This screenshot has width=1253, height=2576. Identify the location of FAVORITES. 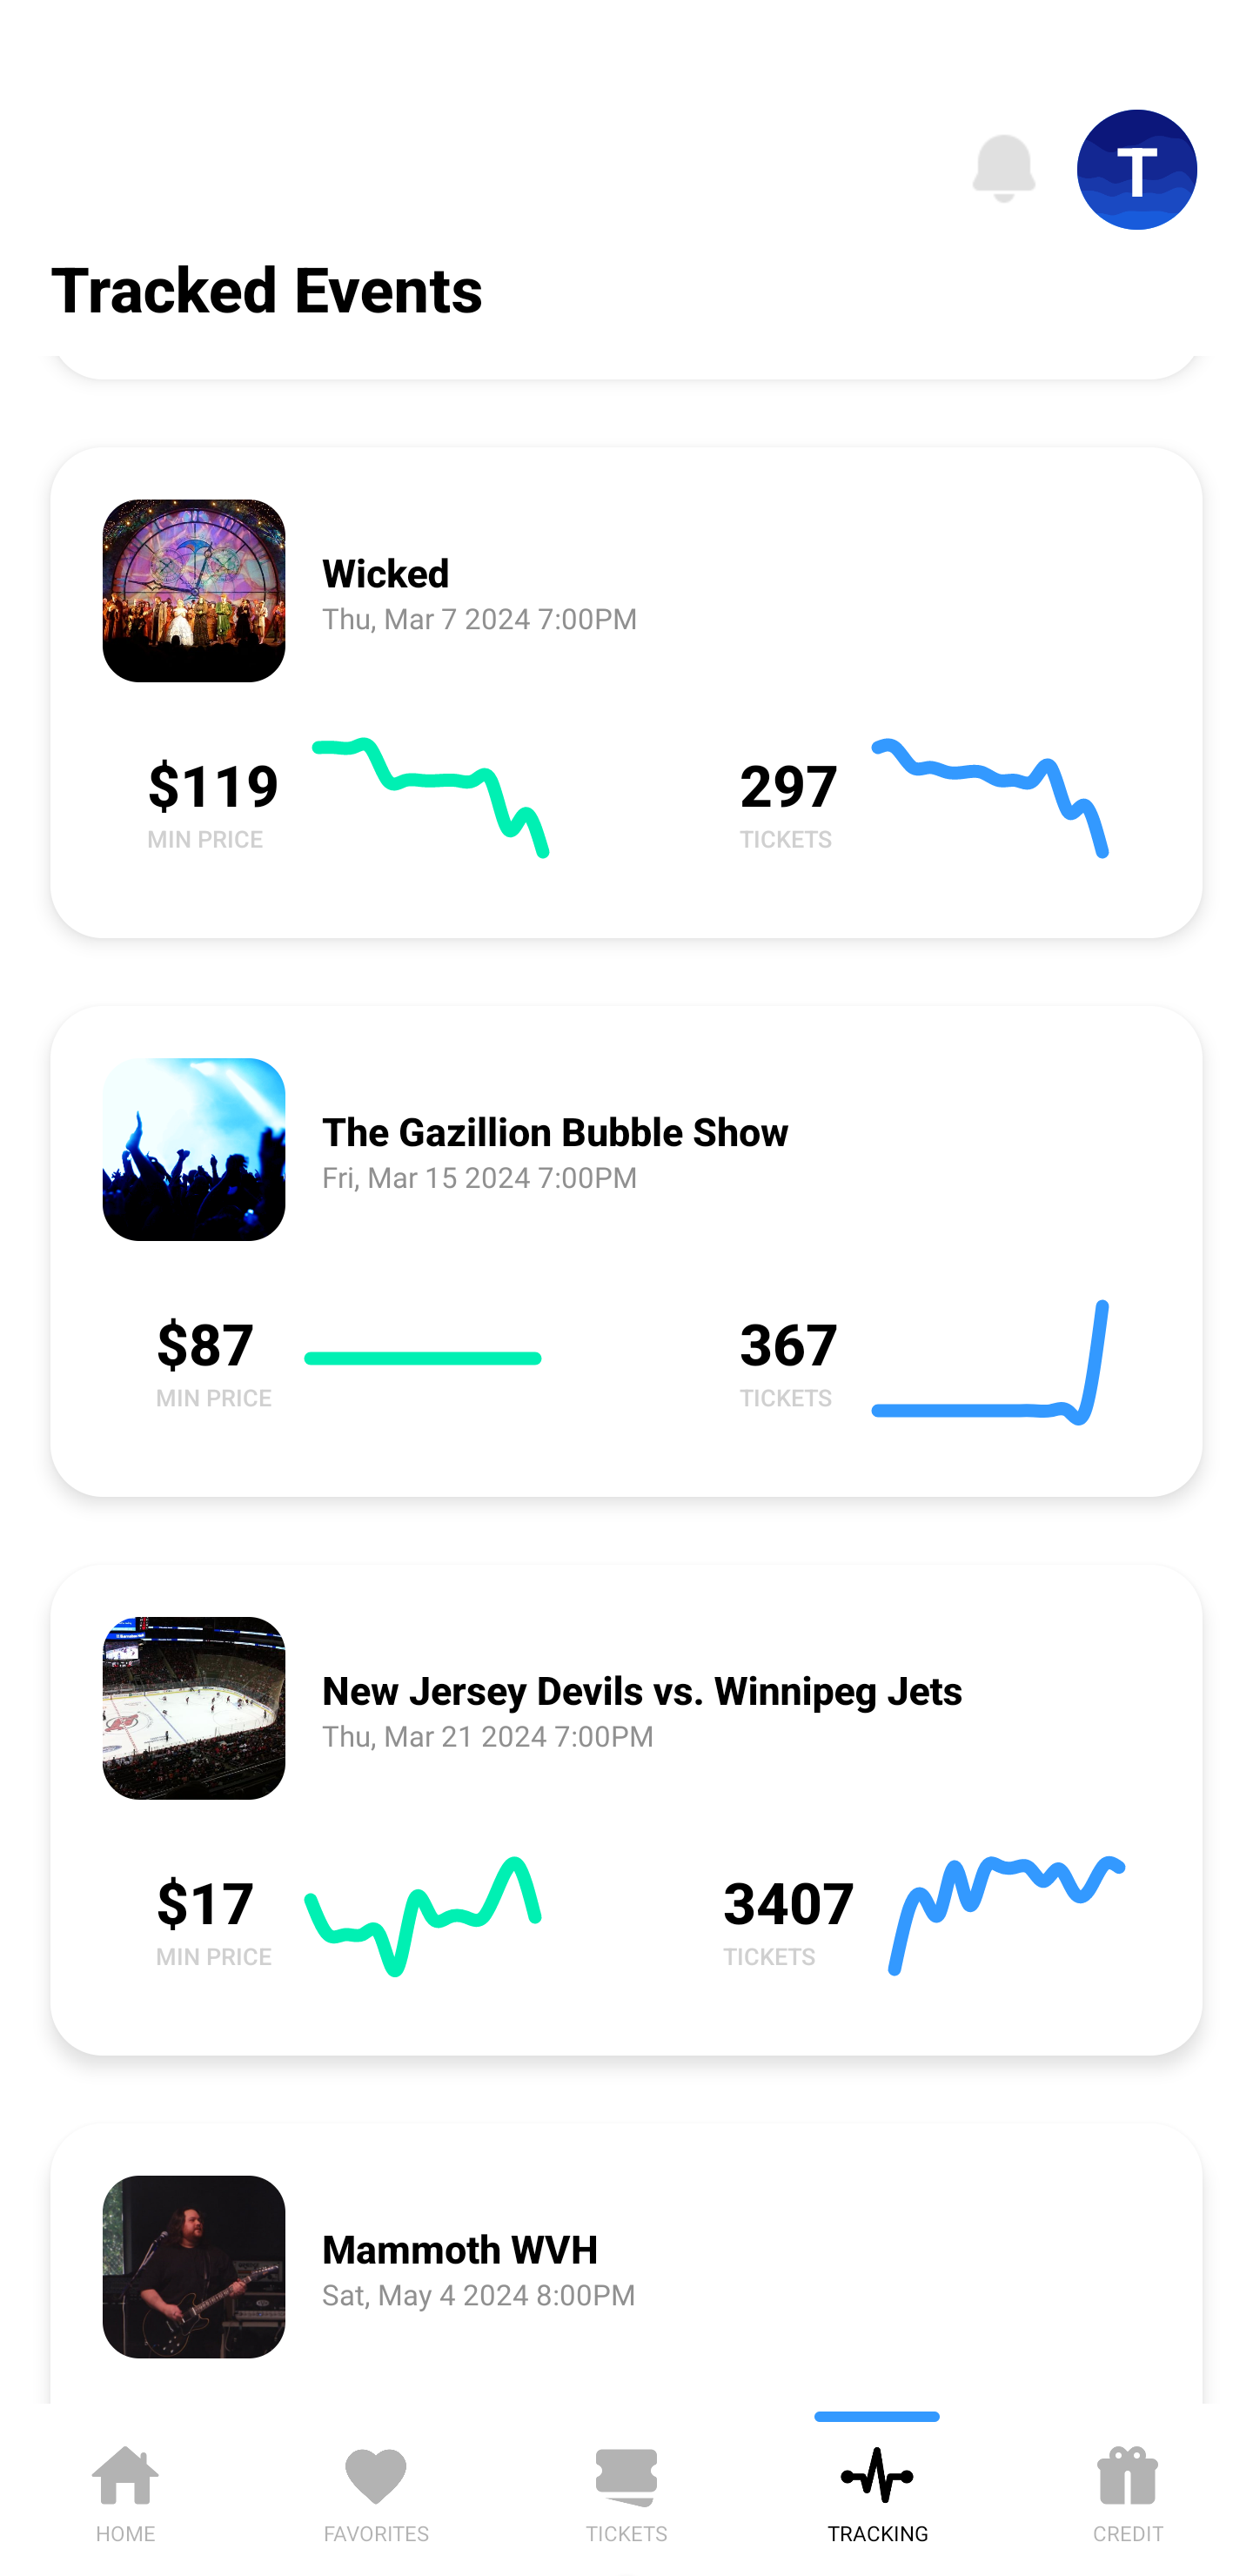
(376, 2489).